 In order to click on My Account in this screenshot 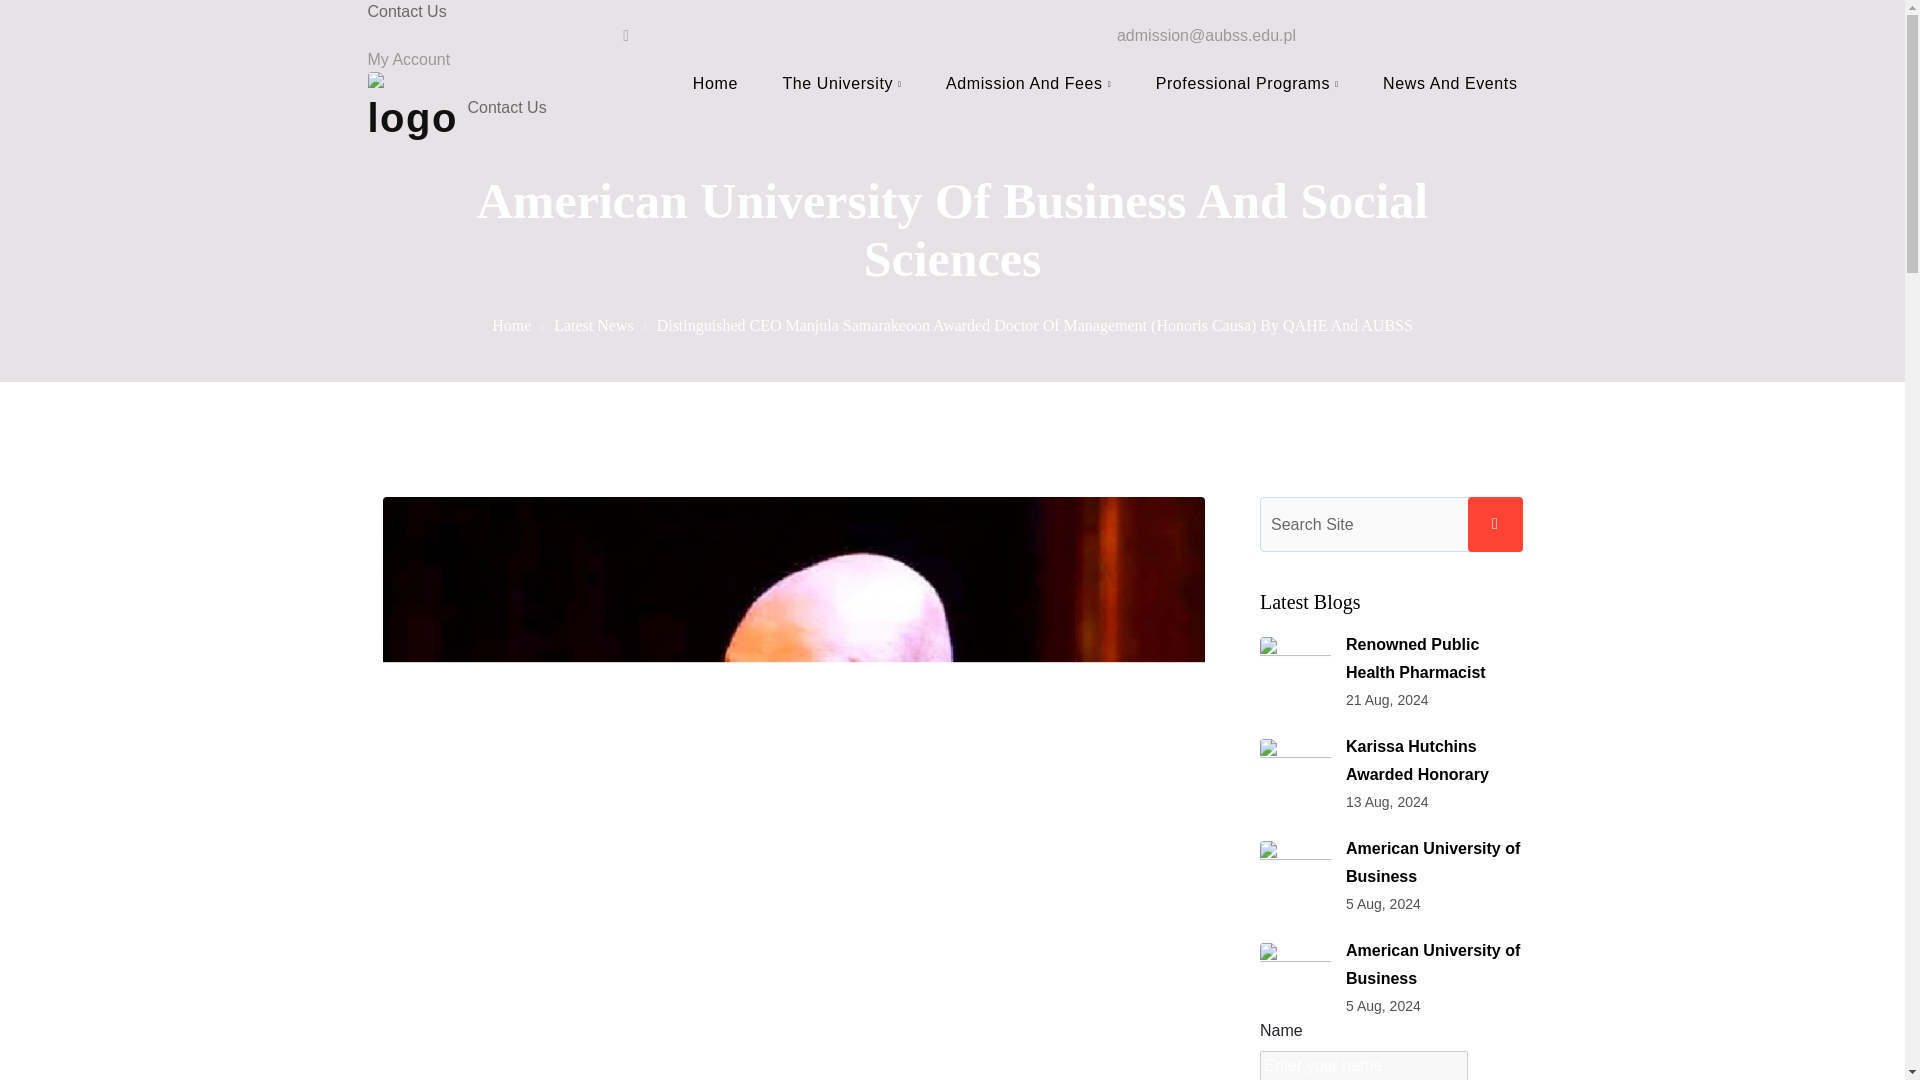, I will do `click(410, 59)`.